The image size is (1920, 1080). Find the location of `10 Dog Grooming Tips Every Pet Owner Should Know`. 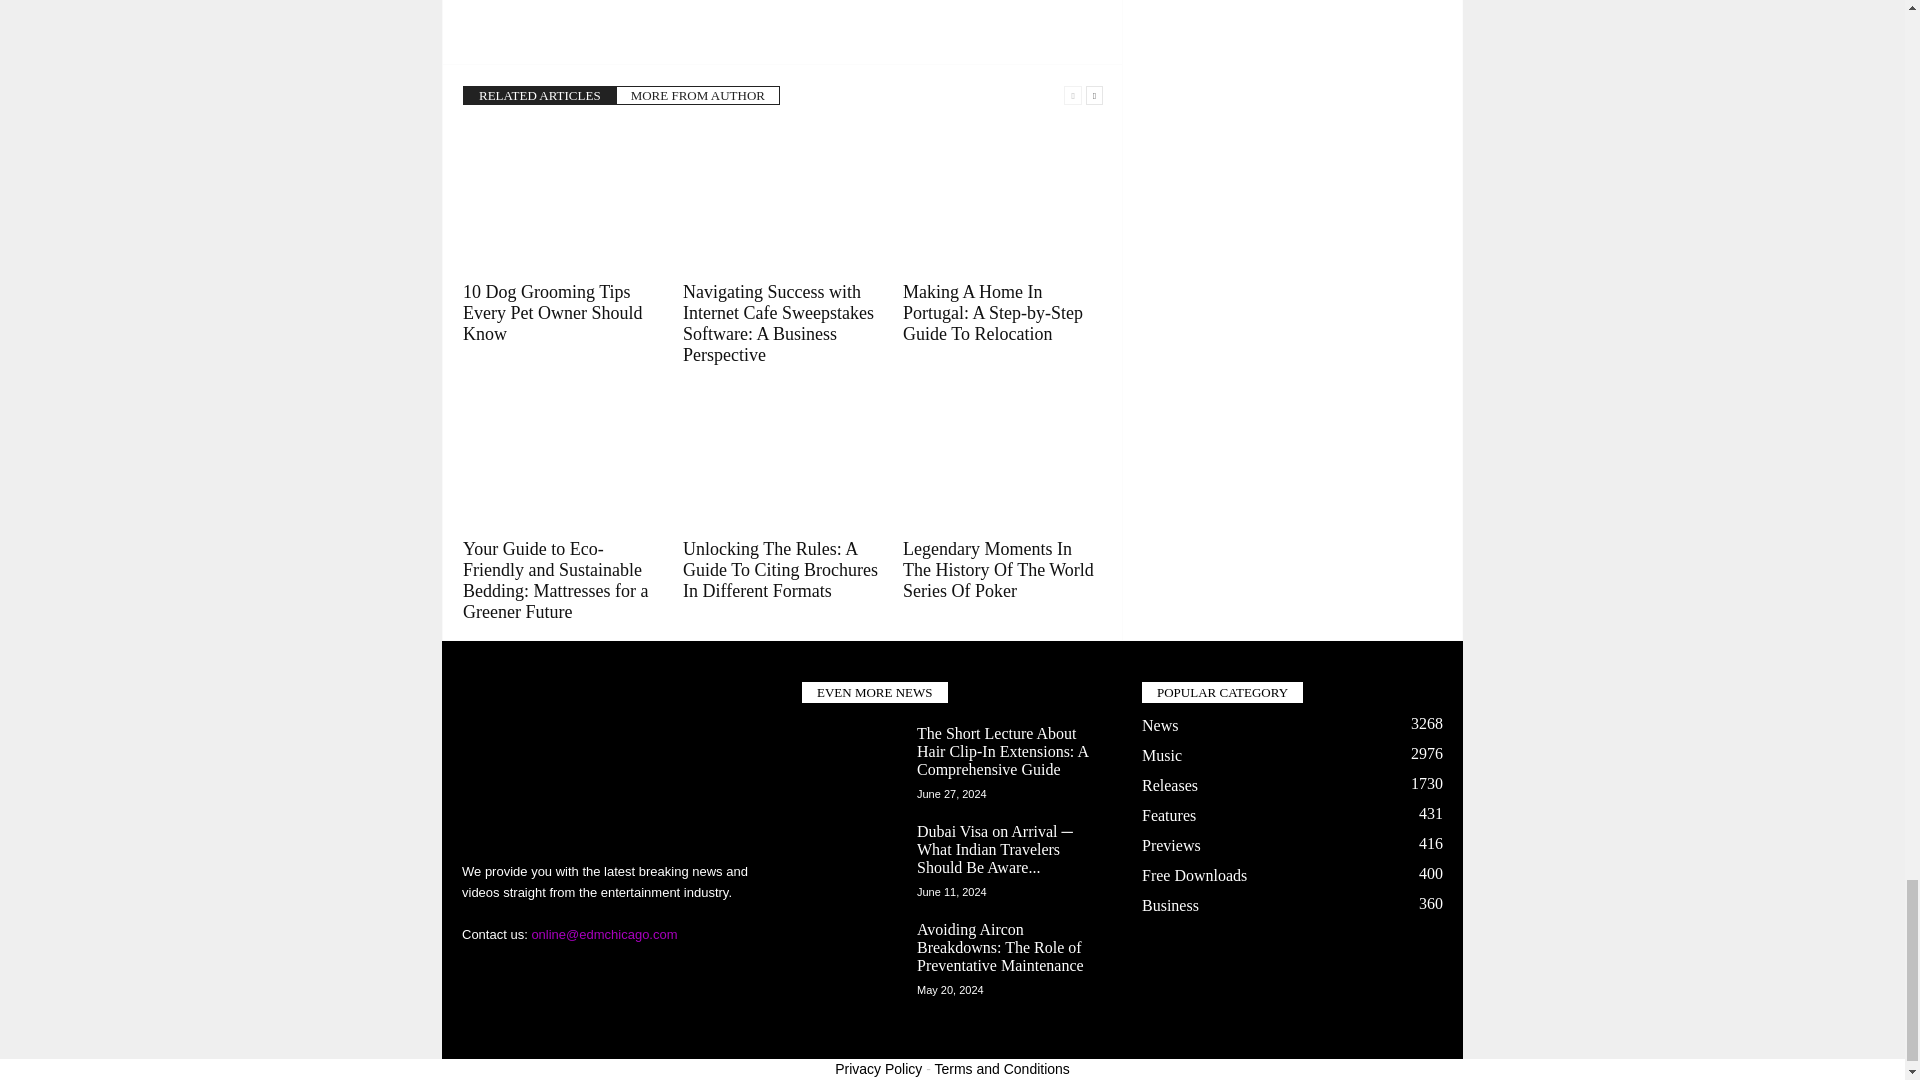

10 Dog Grooming Tips Every Pet Owner Should Know is located at coordinates (562, 201).